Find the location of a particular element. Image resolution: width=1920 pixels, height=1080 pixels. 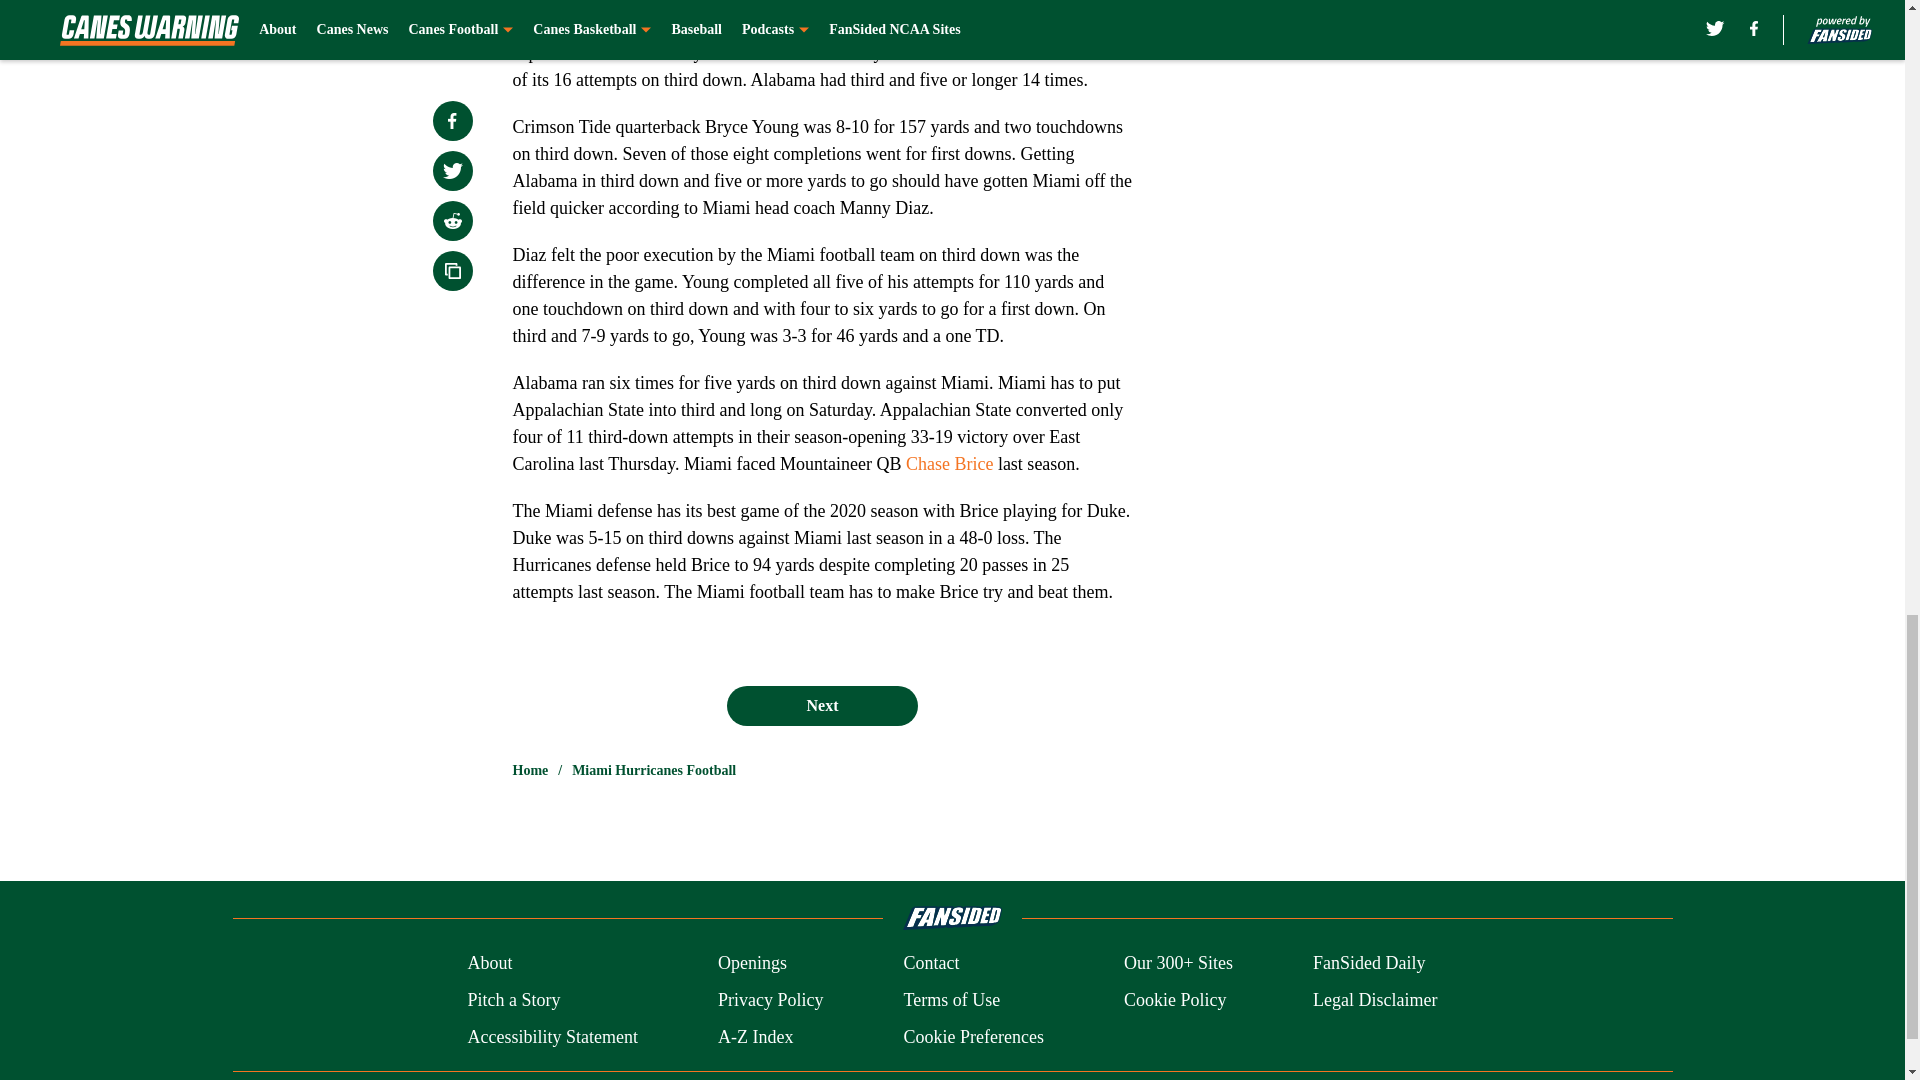

Next is located at coordinates (821, 705).